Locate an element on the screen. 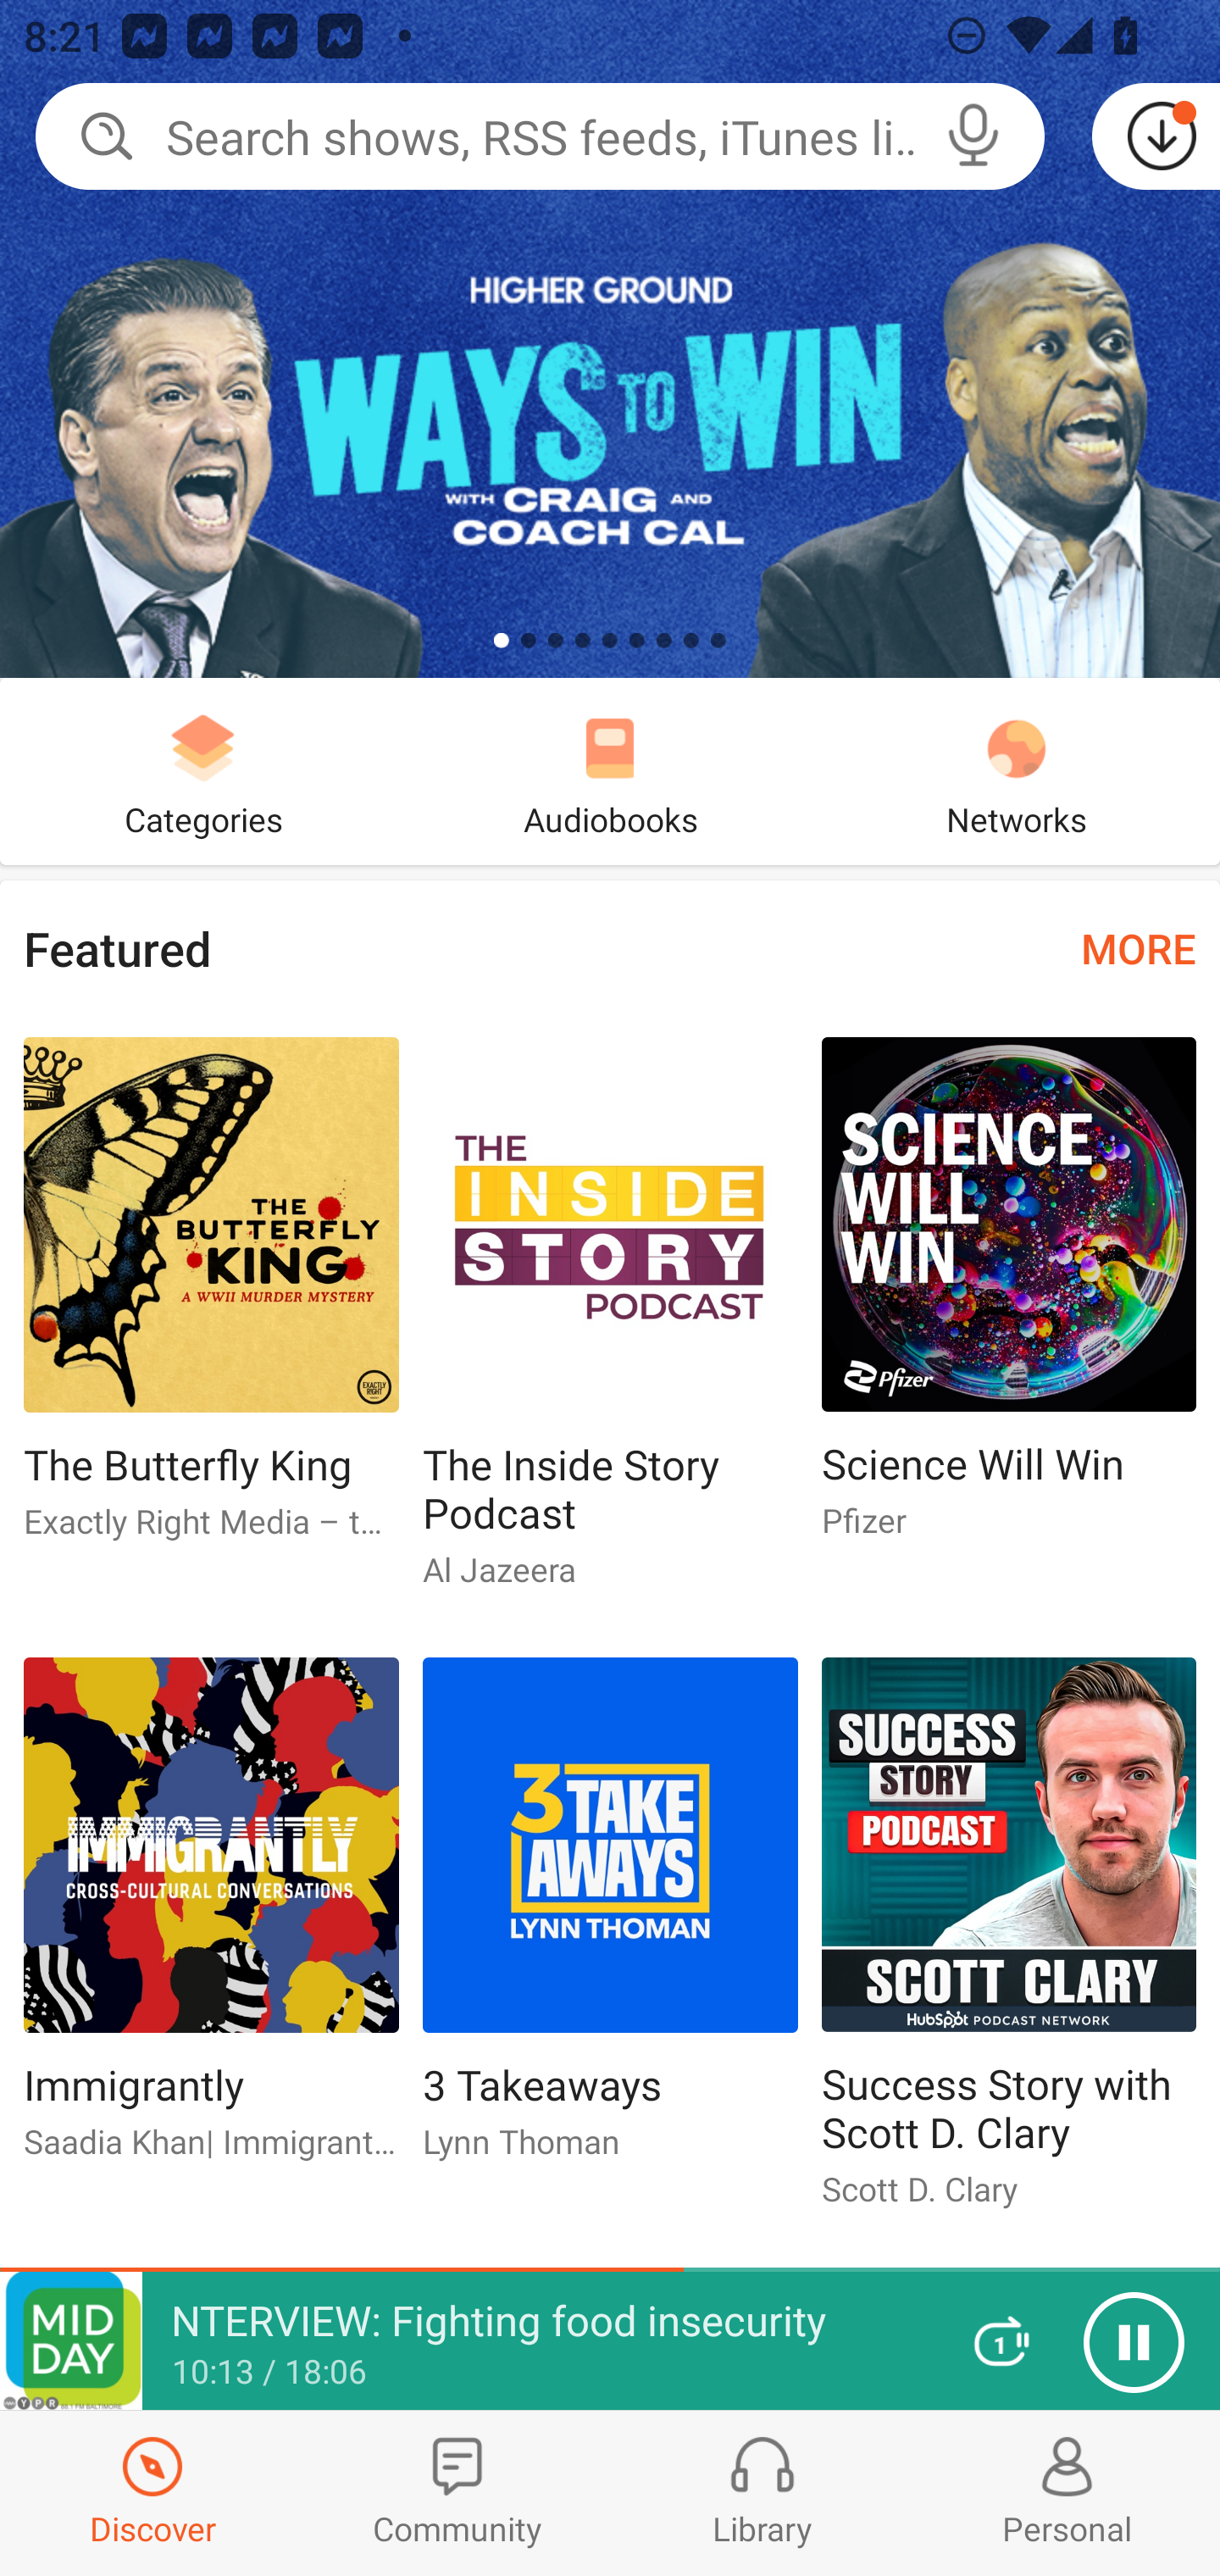 The height and width of the screenshot is (2576, 1220). 3 Takeaways 3 Takeaways Lynn Thoman is located at coordinates (610, 1921).